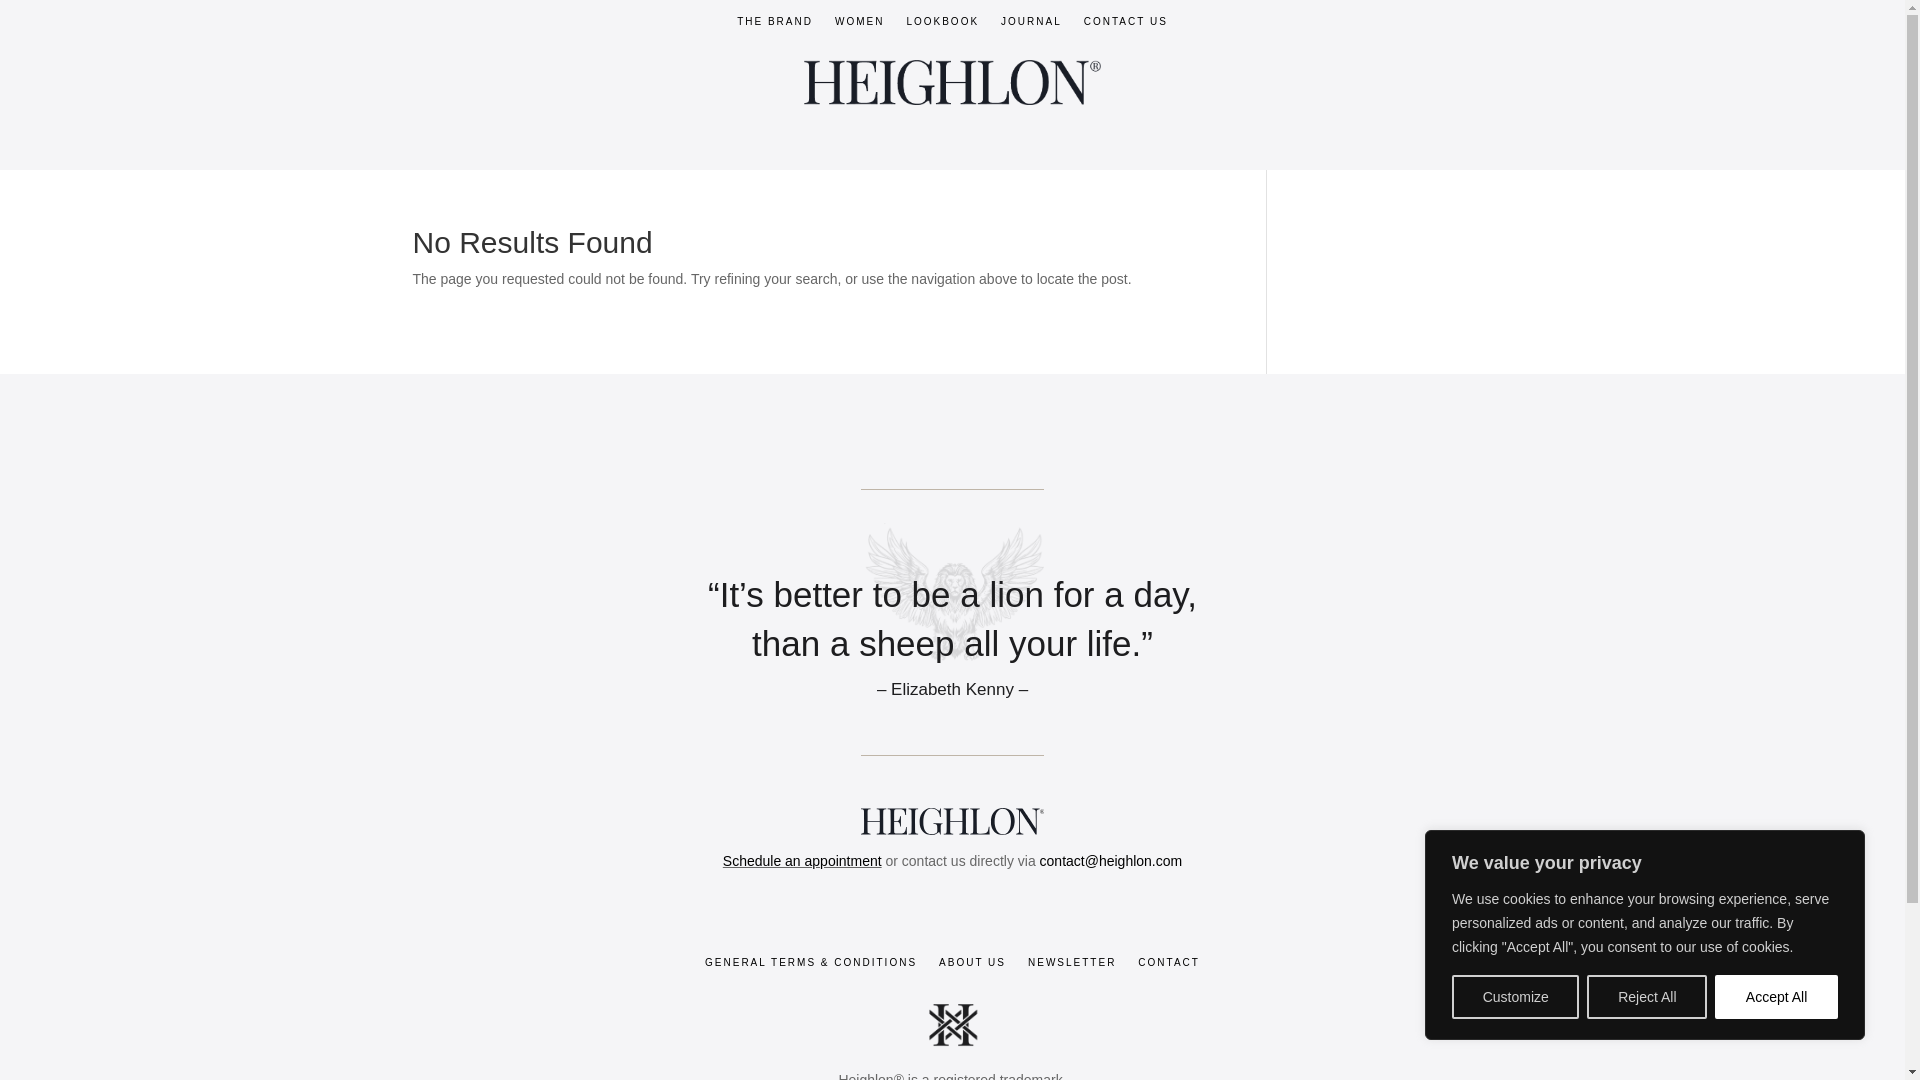 This screenshot has width=1920, height=1080. I want to click on JOURNAL, so click(1030, 26).